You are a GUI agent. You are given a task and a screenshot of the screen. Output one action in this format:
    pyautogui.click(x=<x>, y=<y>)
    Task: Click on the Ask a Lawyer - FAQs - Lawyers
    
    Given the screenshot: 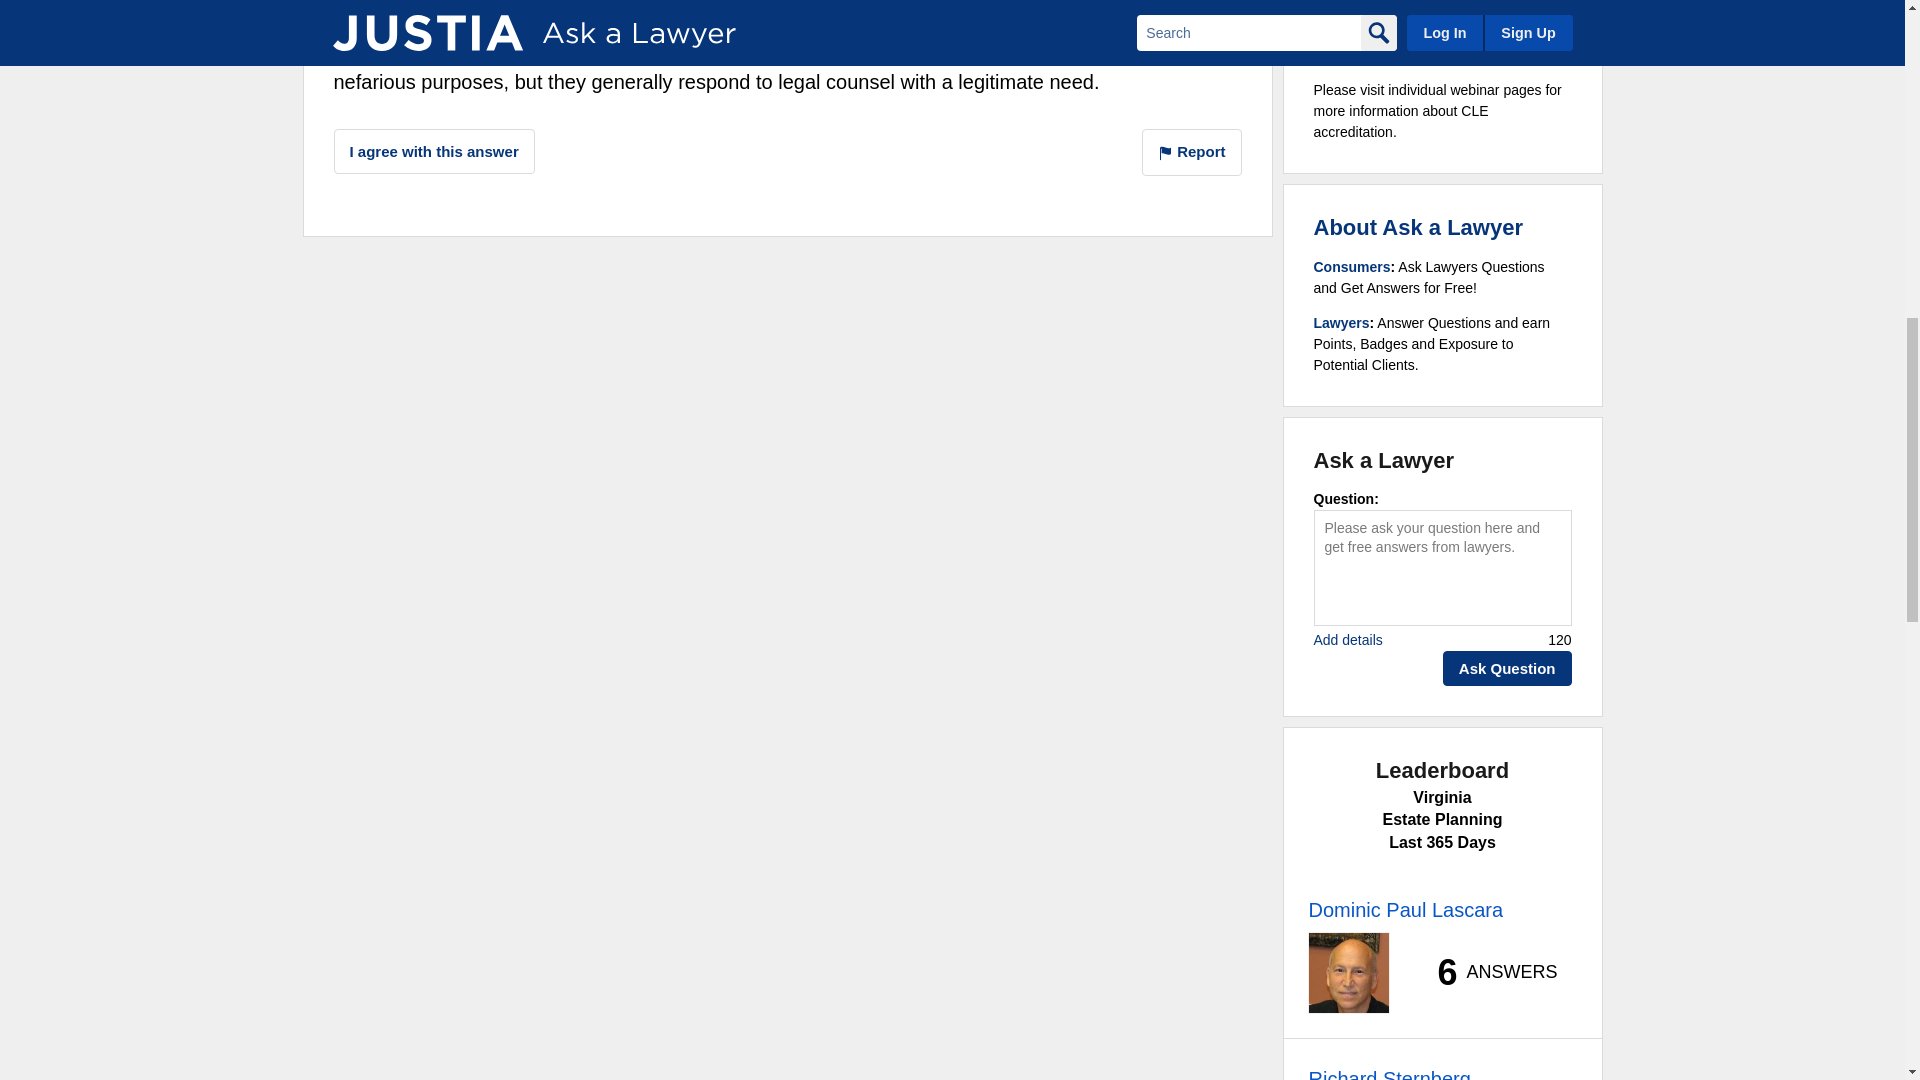 What is the action you would take?
    pyautogui.click(x=1342, y=322)
    